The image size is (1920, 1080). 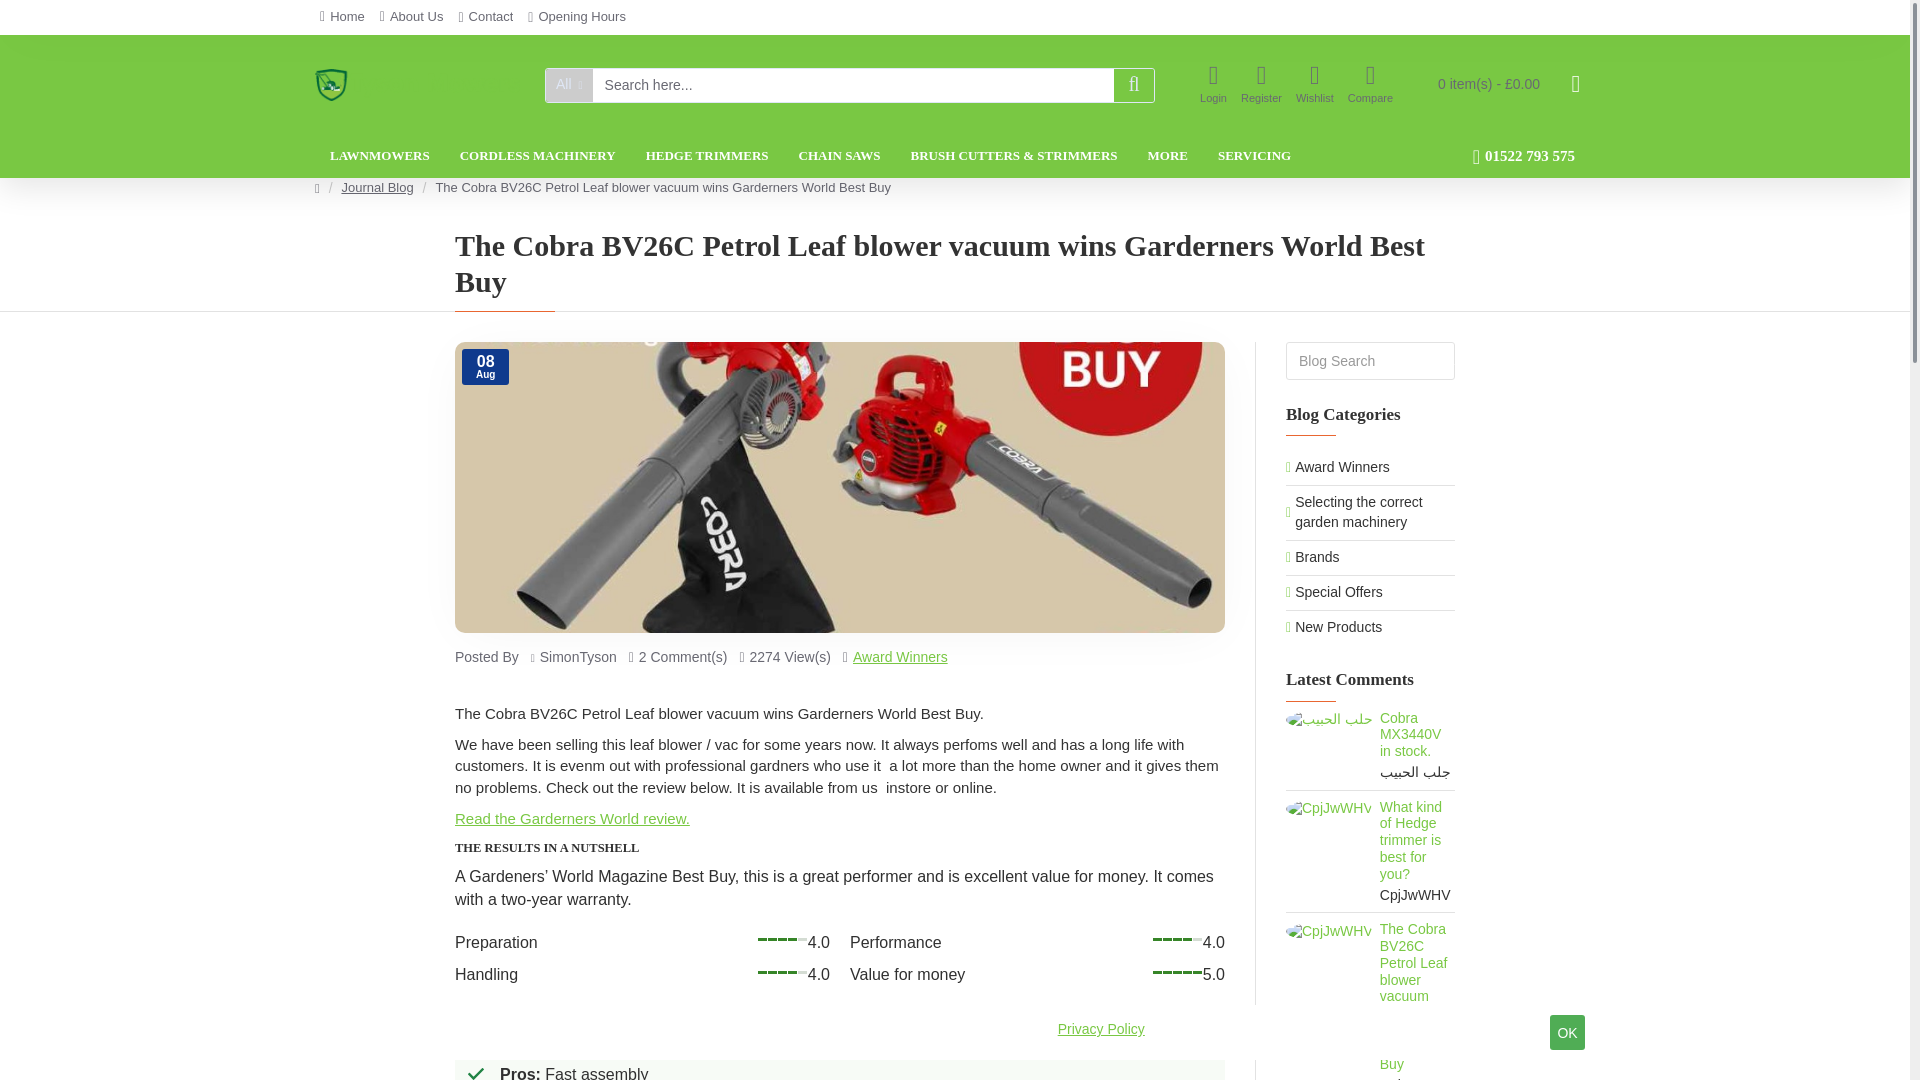 I want to click on Opening Hours, so click(x=576, y=17).